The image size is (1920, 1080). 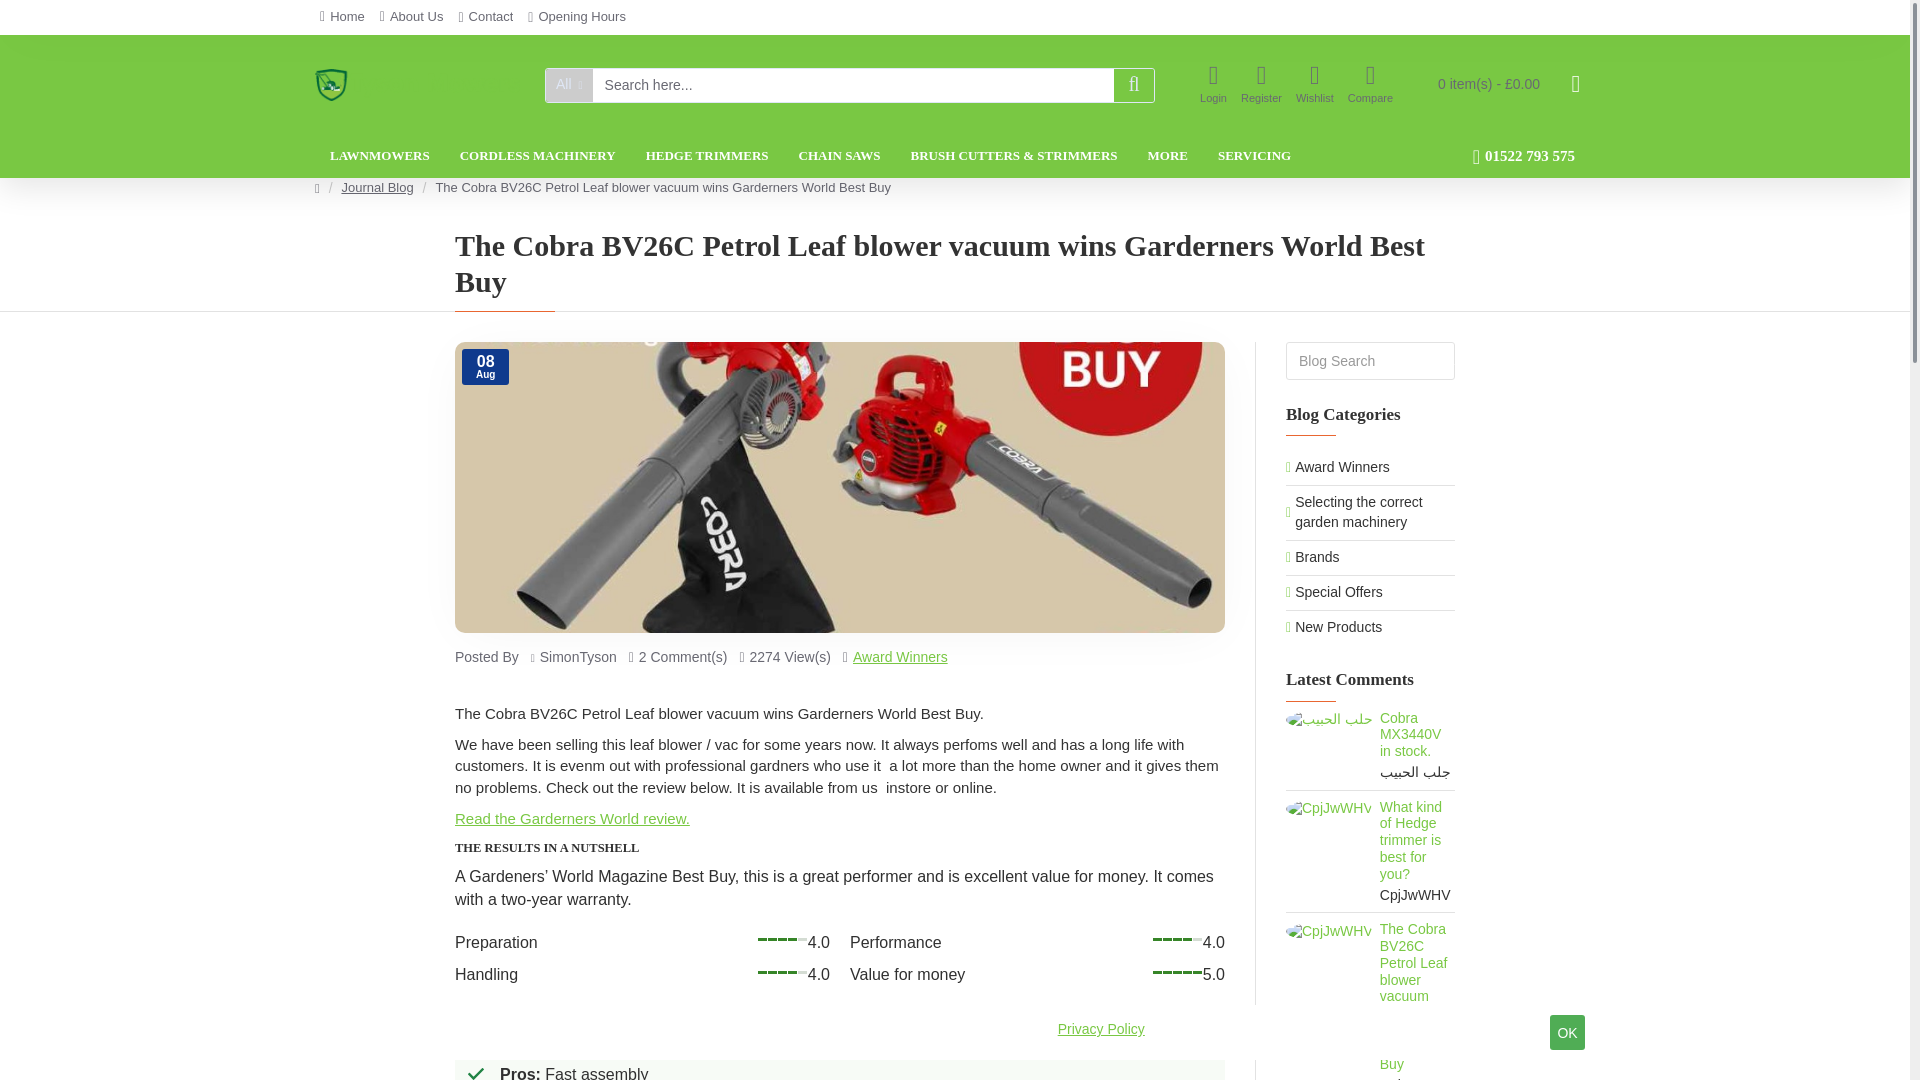 I want to click on Opening Hours, so click(x=576, y=17).